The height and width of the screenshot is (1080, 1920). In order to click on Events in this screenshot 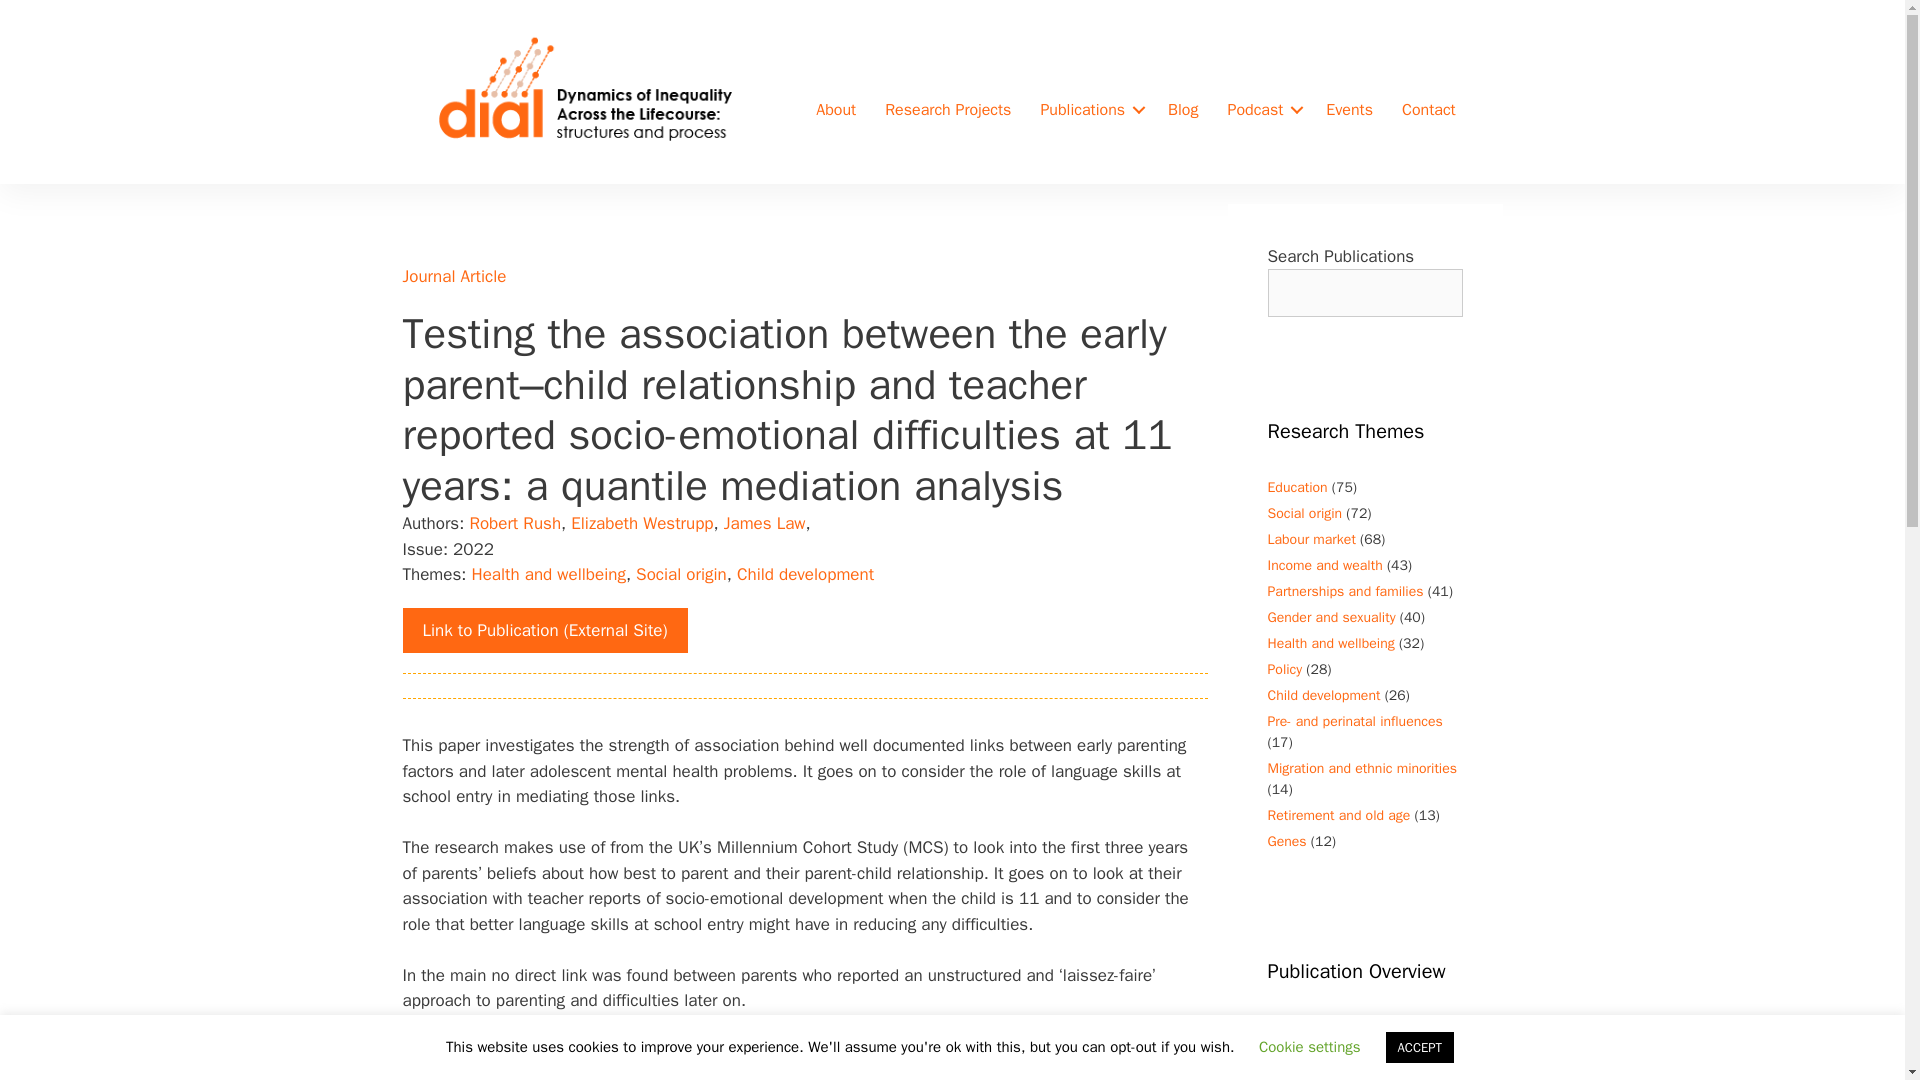, I will do `click(1348, 109)`.